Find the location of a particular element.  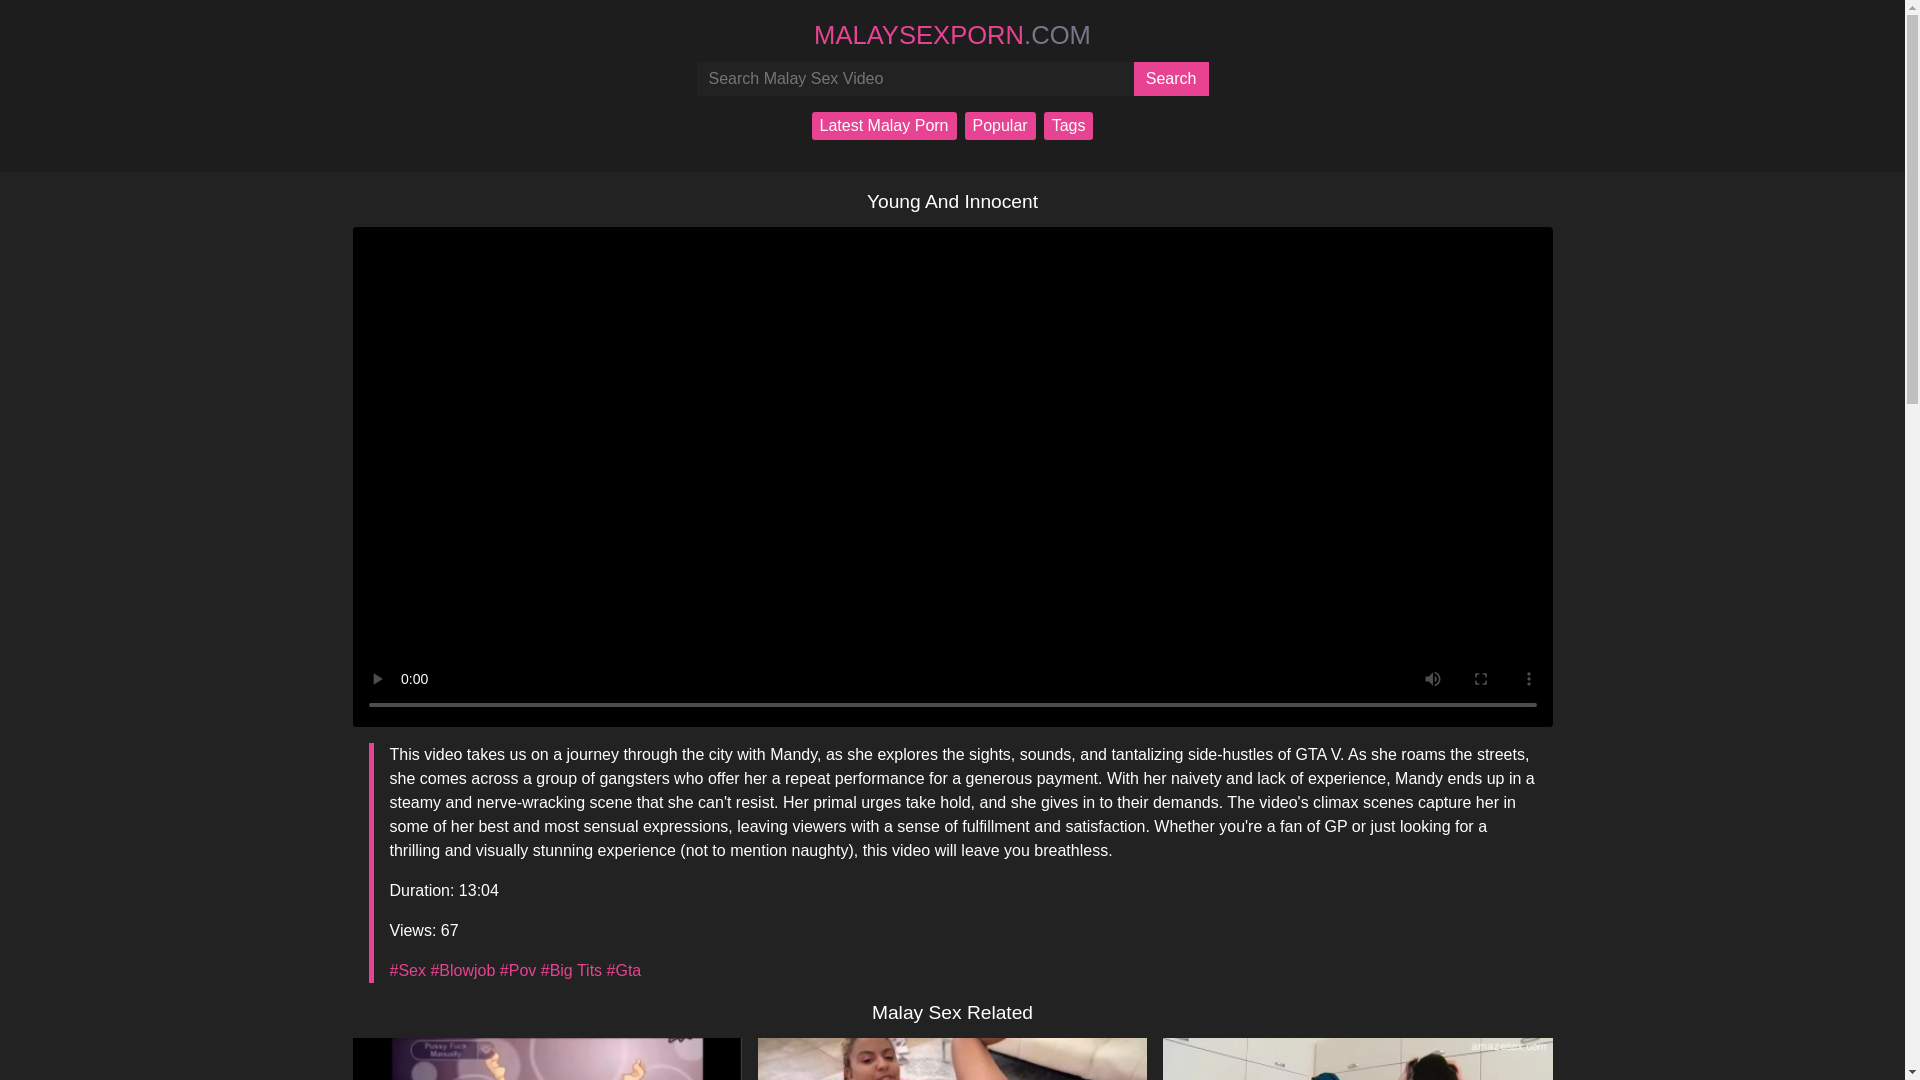

Latest Malay Porn is located at coordinates (884, 126).